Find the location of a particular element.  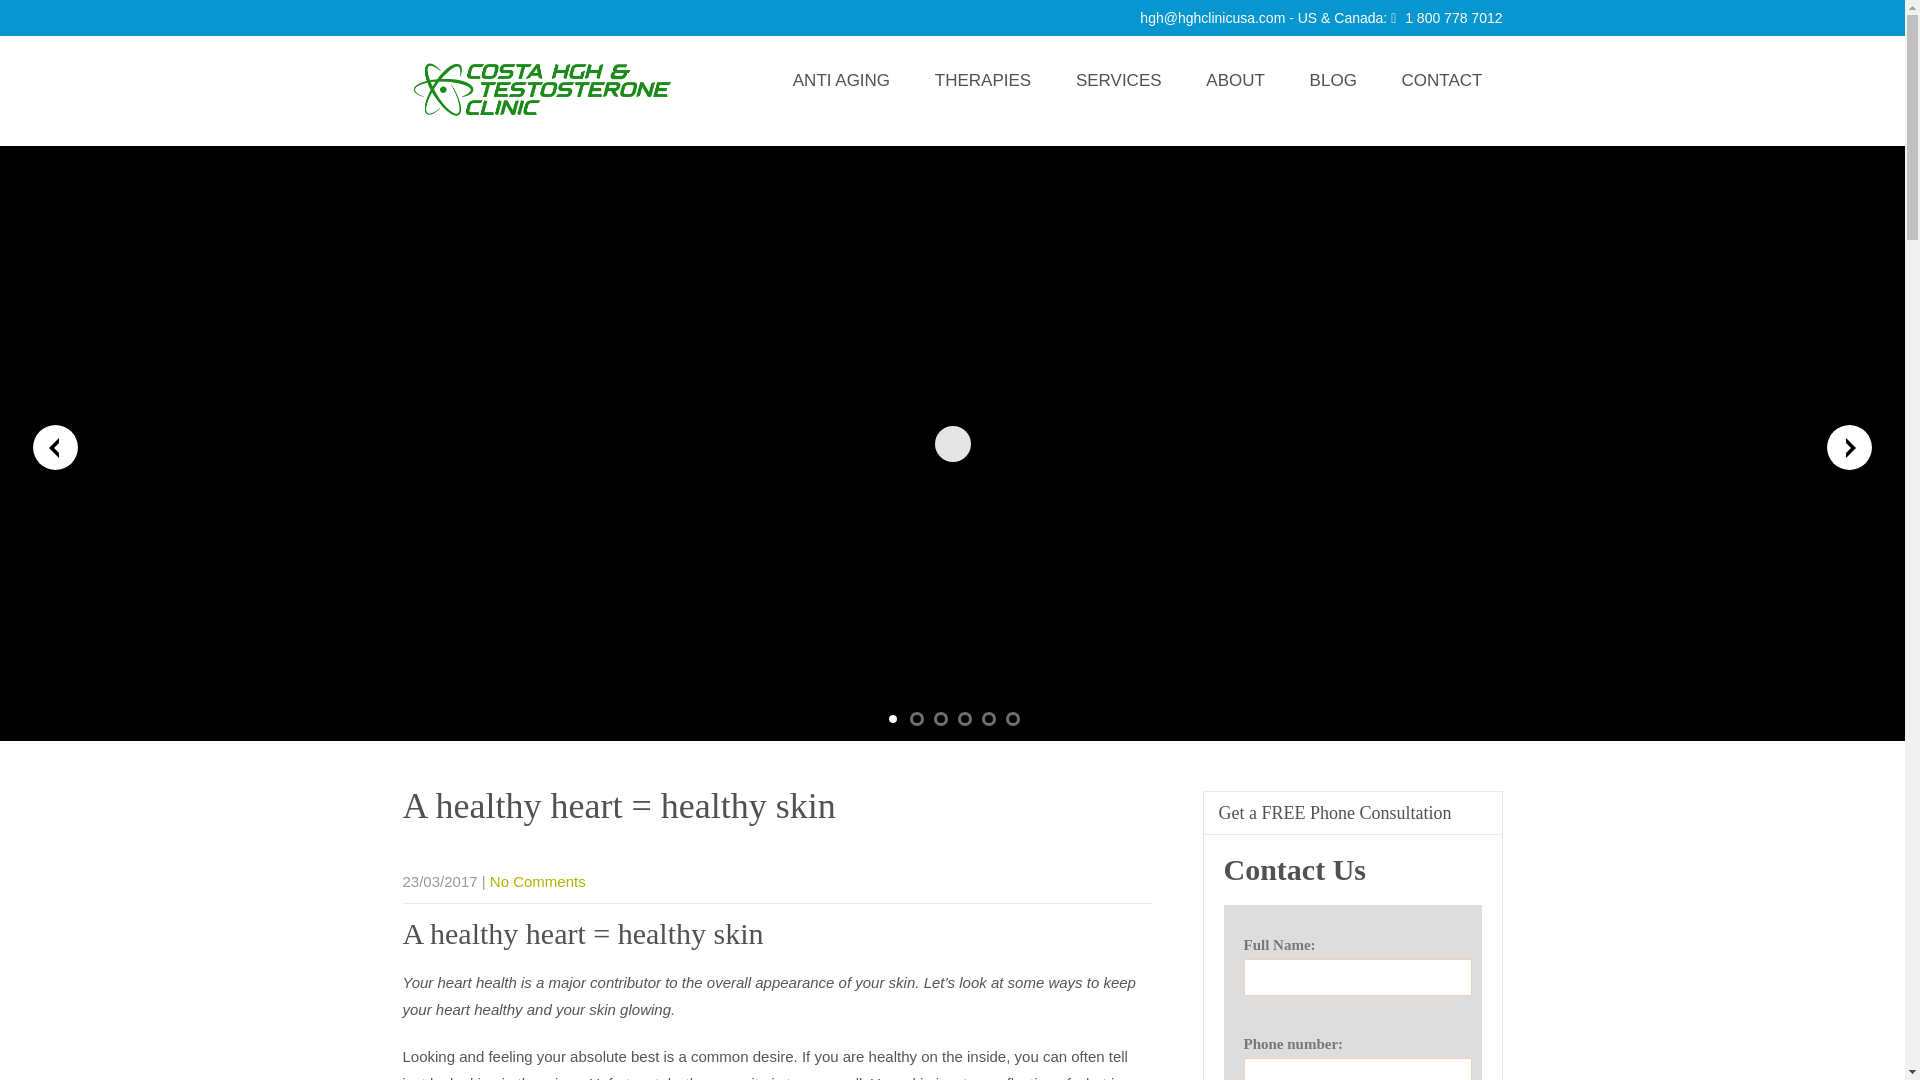

BLOG is located at coordinates (1333, 80).